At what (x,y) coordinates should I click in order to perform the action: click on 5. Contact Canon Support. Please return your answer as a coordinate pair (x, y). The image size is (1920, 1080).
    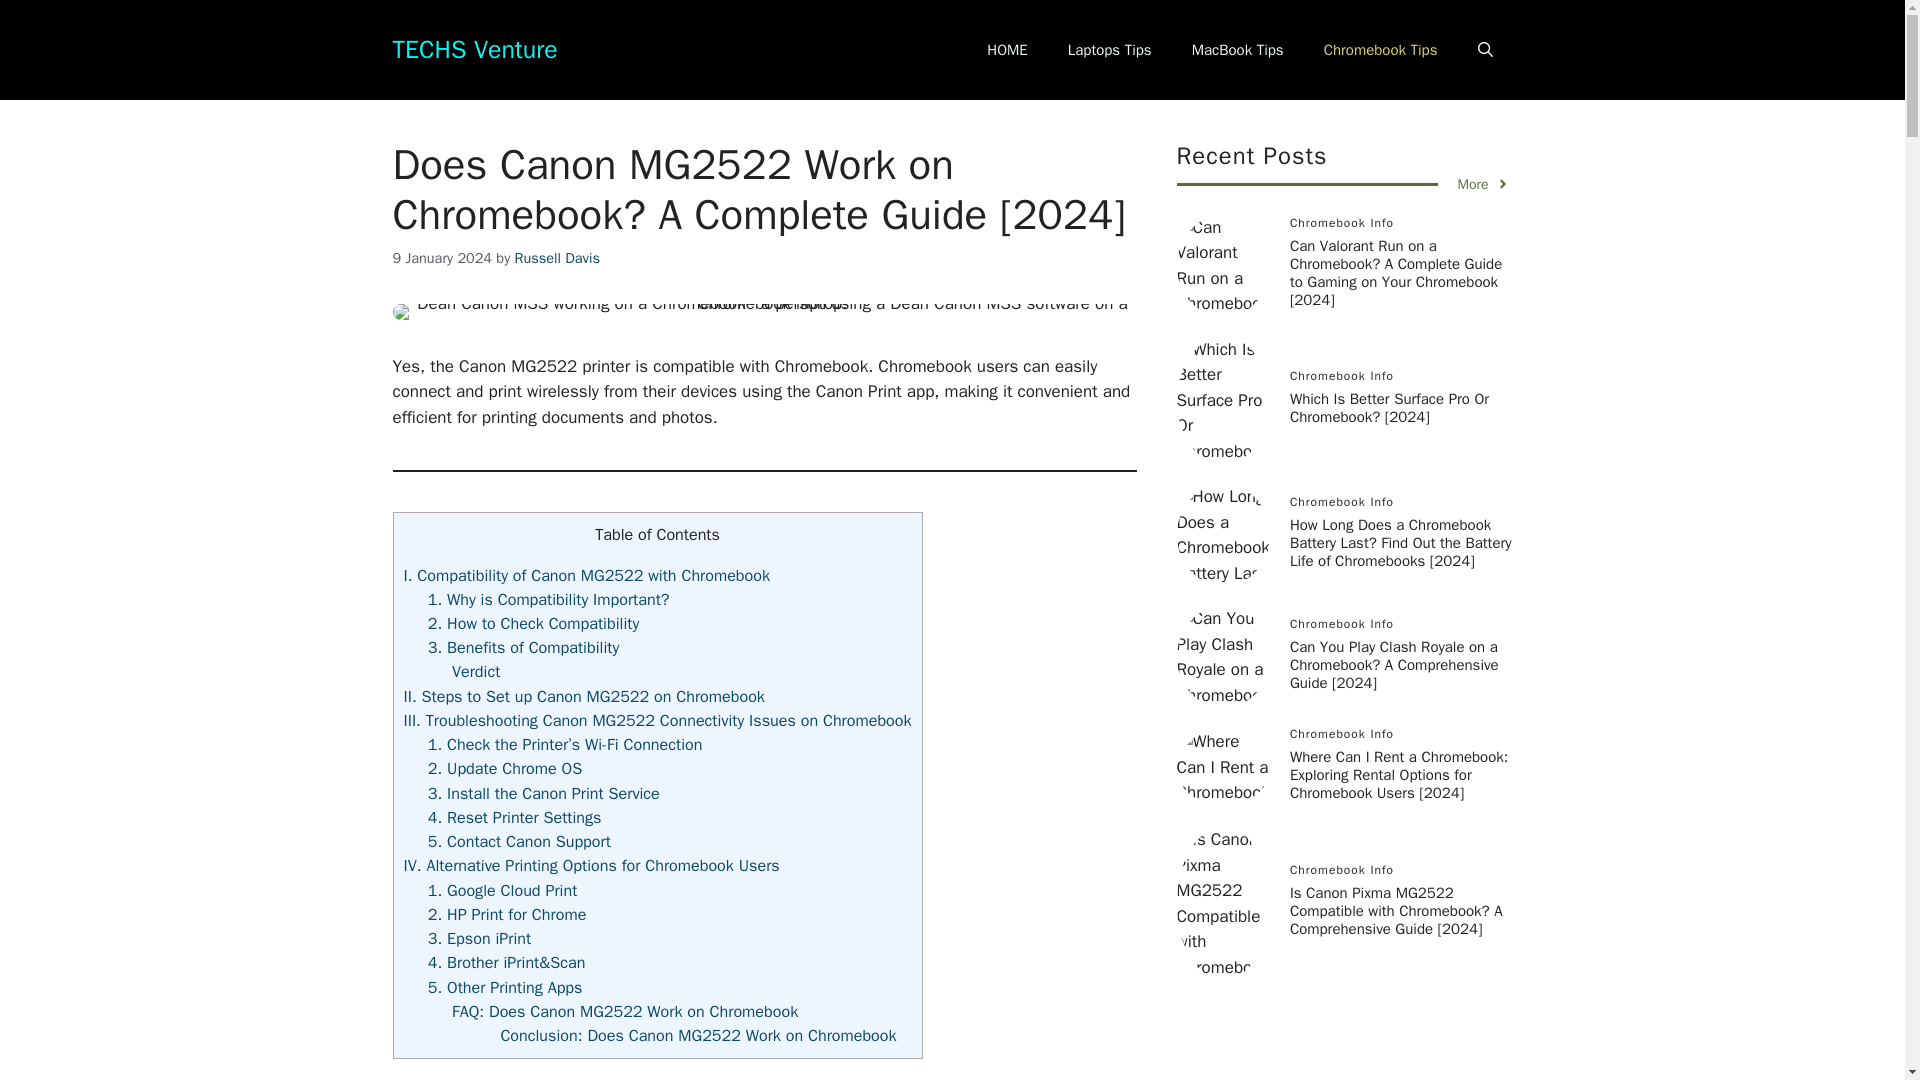
    Looking at the image, I should click on (519, 841).